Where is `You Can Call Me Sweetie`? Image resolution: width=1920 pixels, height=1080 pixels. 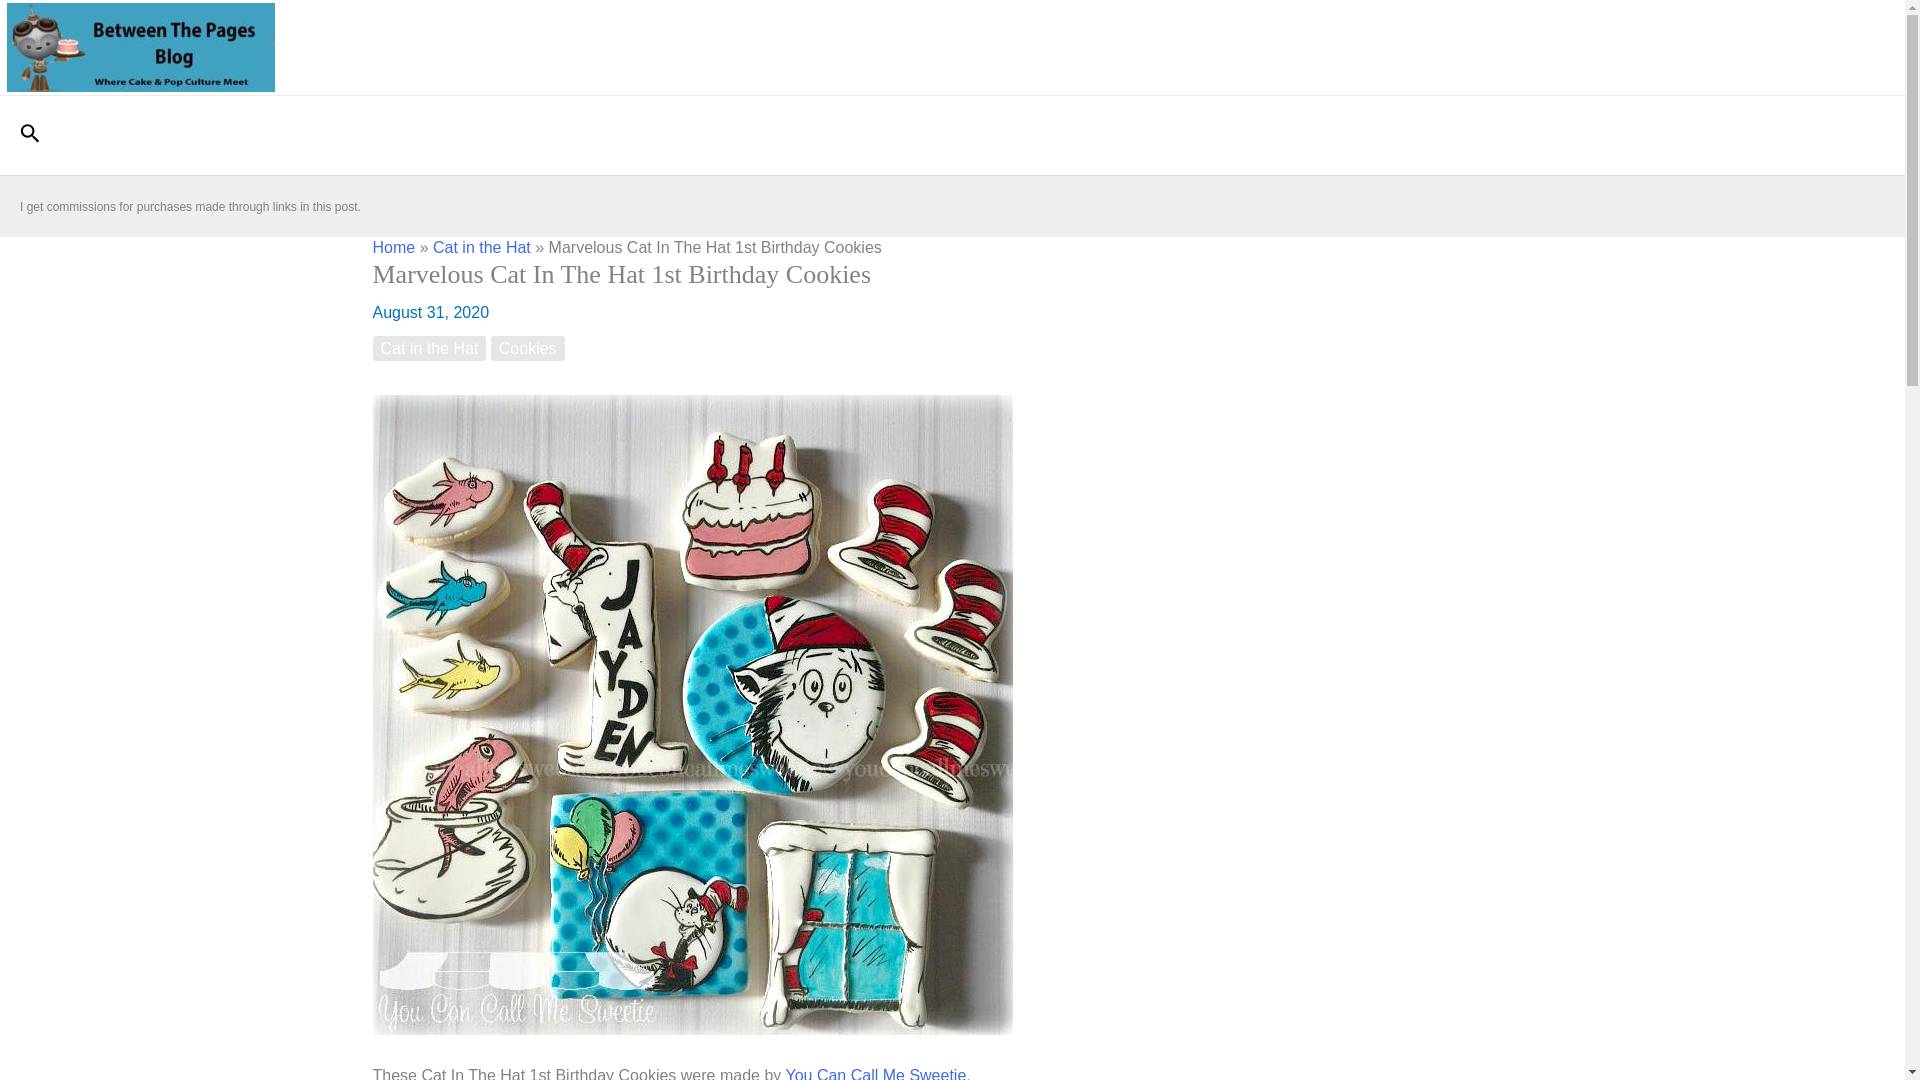 You Can Call Me Sweetie is located at coordinates (875, 1074).